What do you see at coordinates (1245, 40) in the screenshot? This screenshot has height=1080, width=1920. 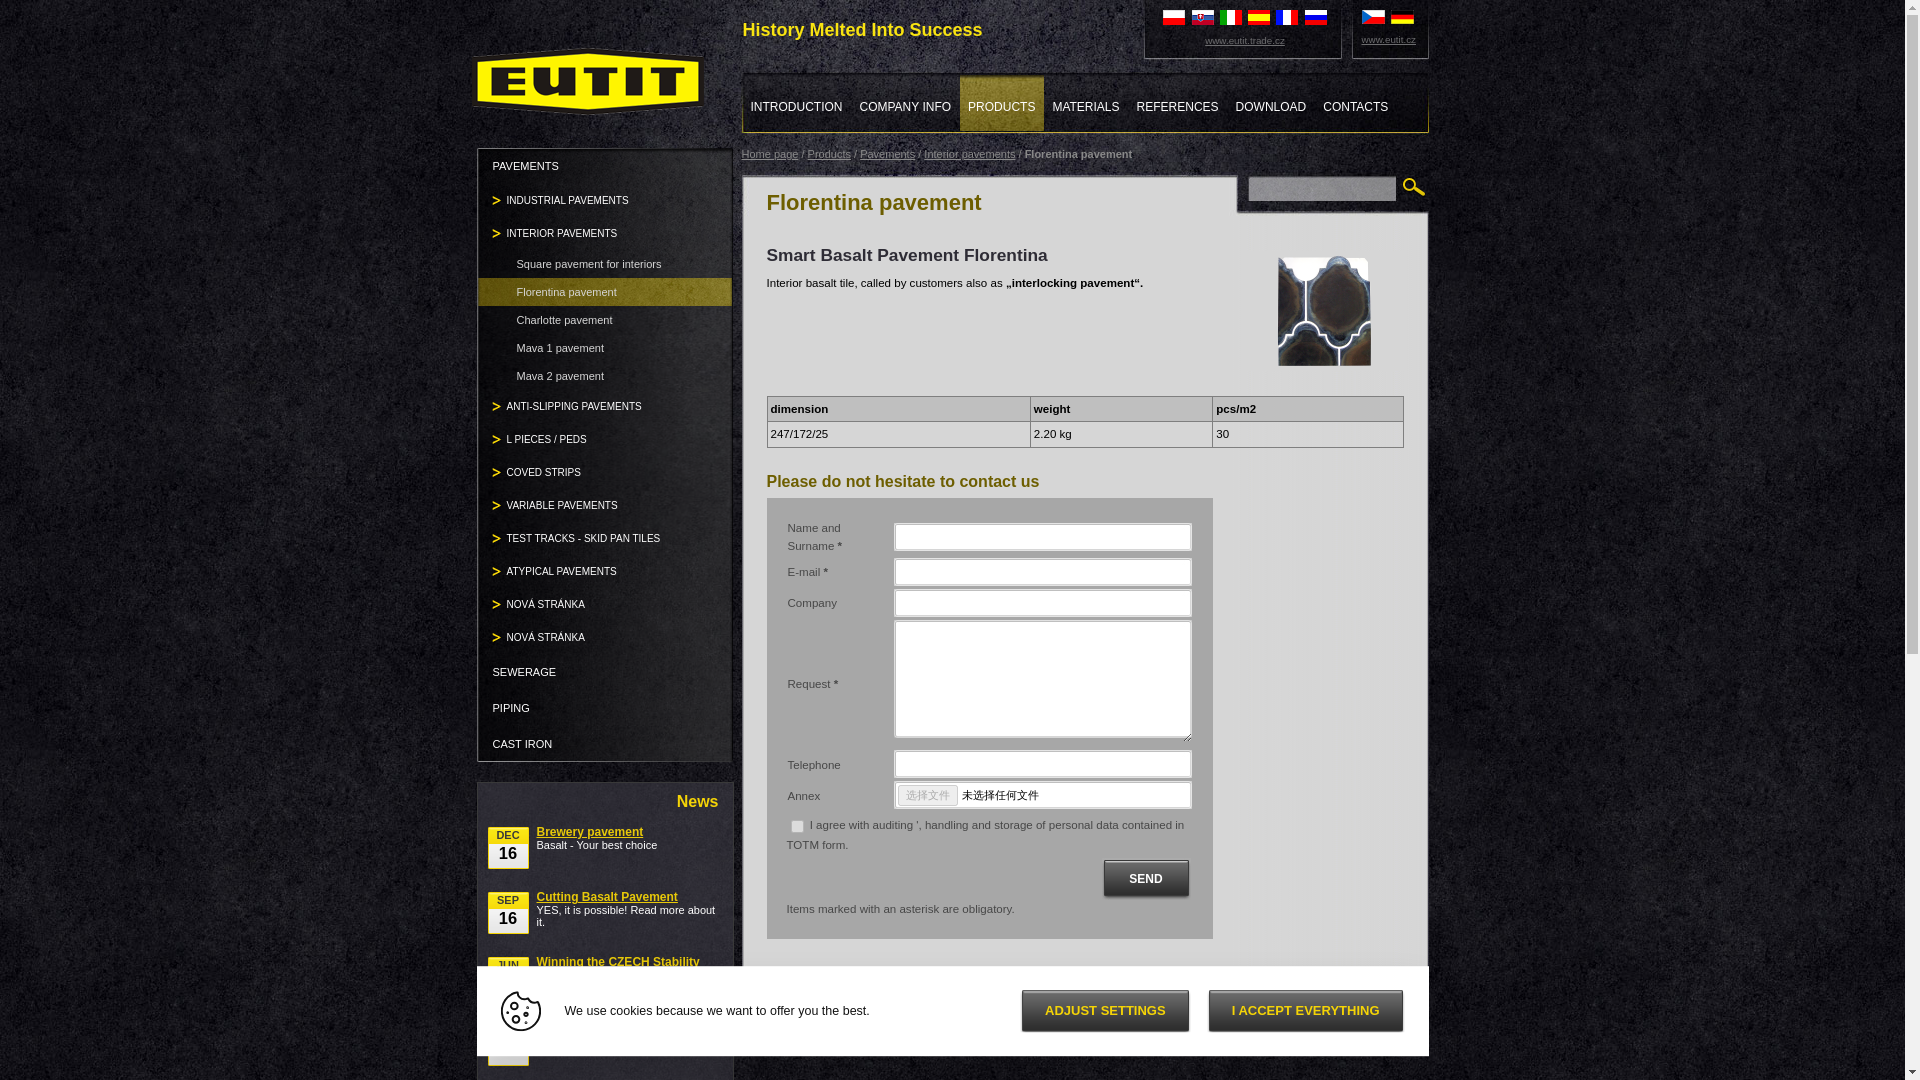 I see `www.eutit.trade.cz` at bounding box center [1245, 40].